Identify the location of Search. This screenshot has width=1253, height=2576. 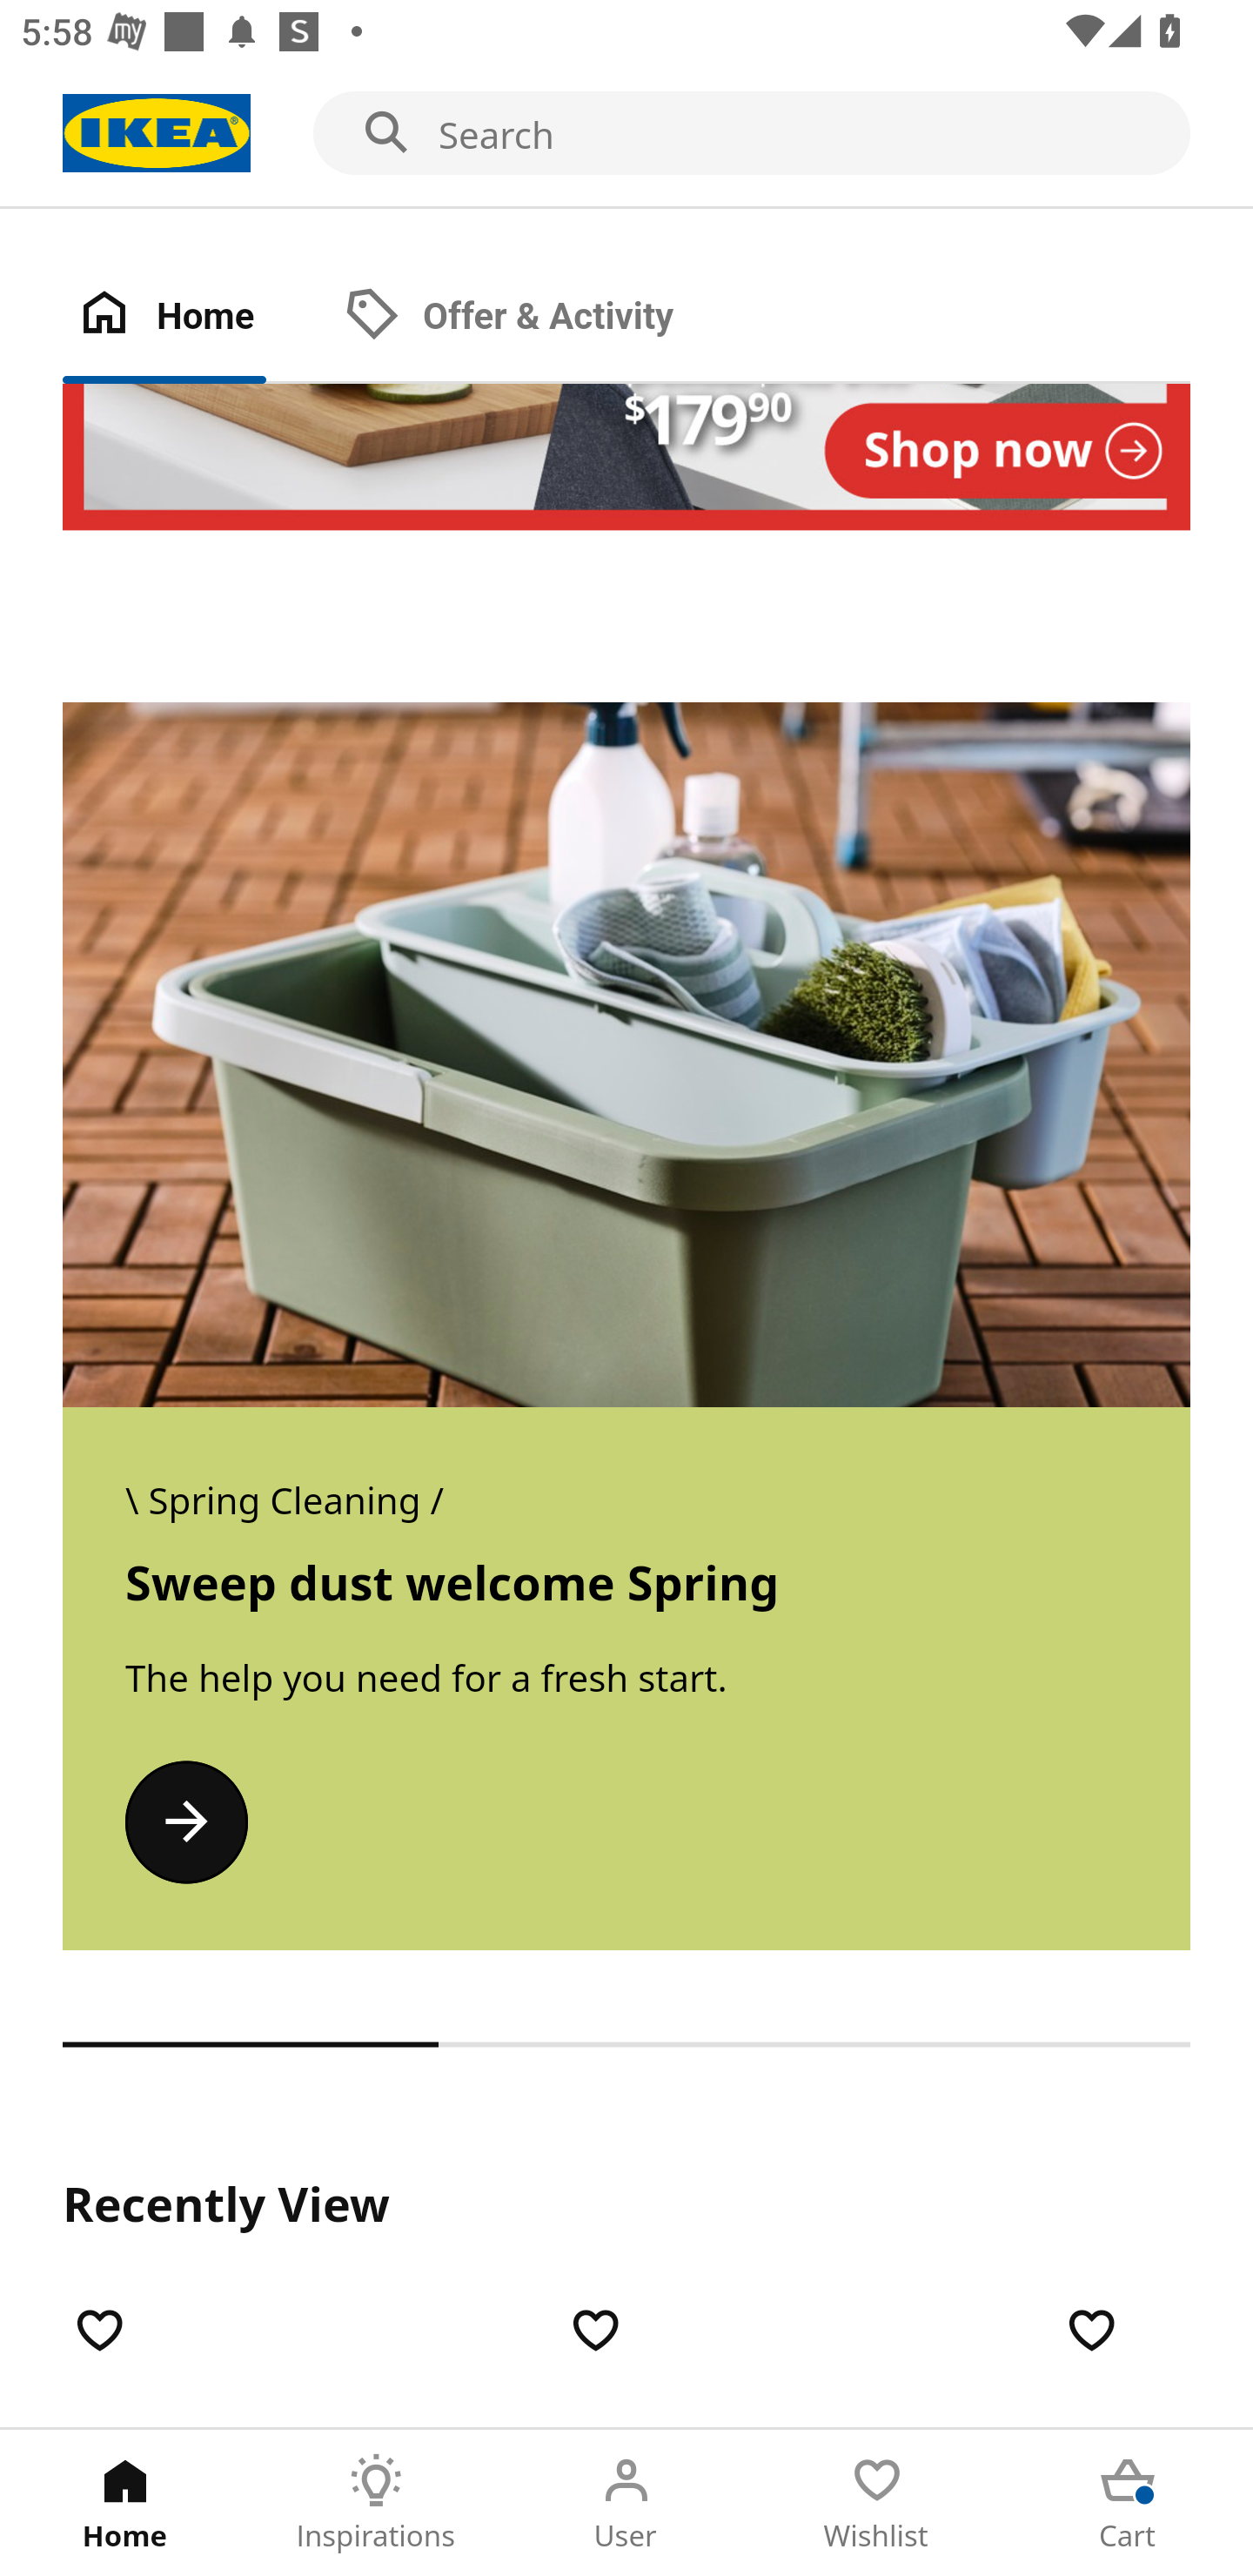
(626, 134).